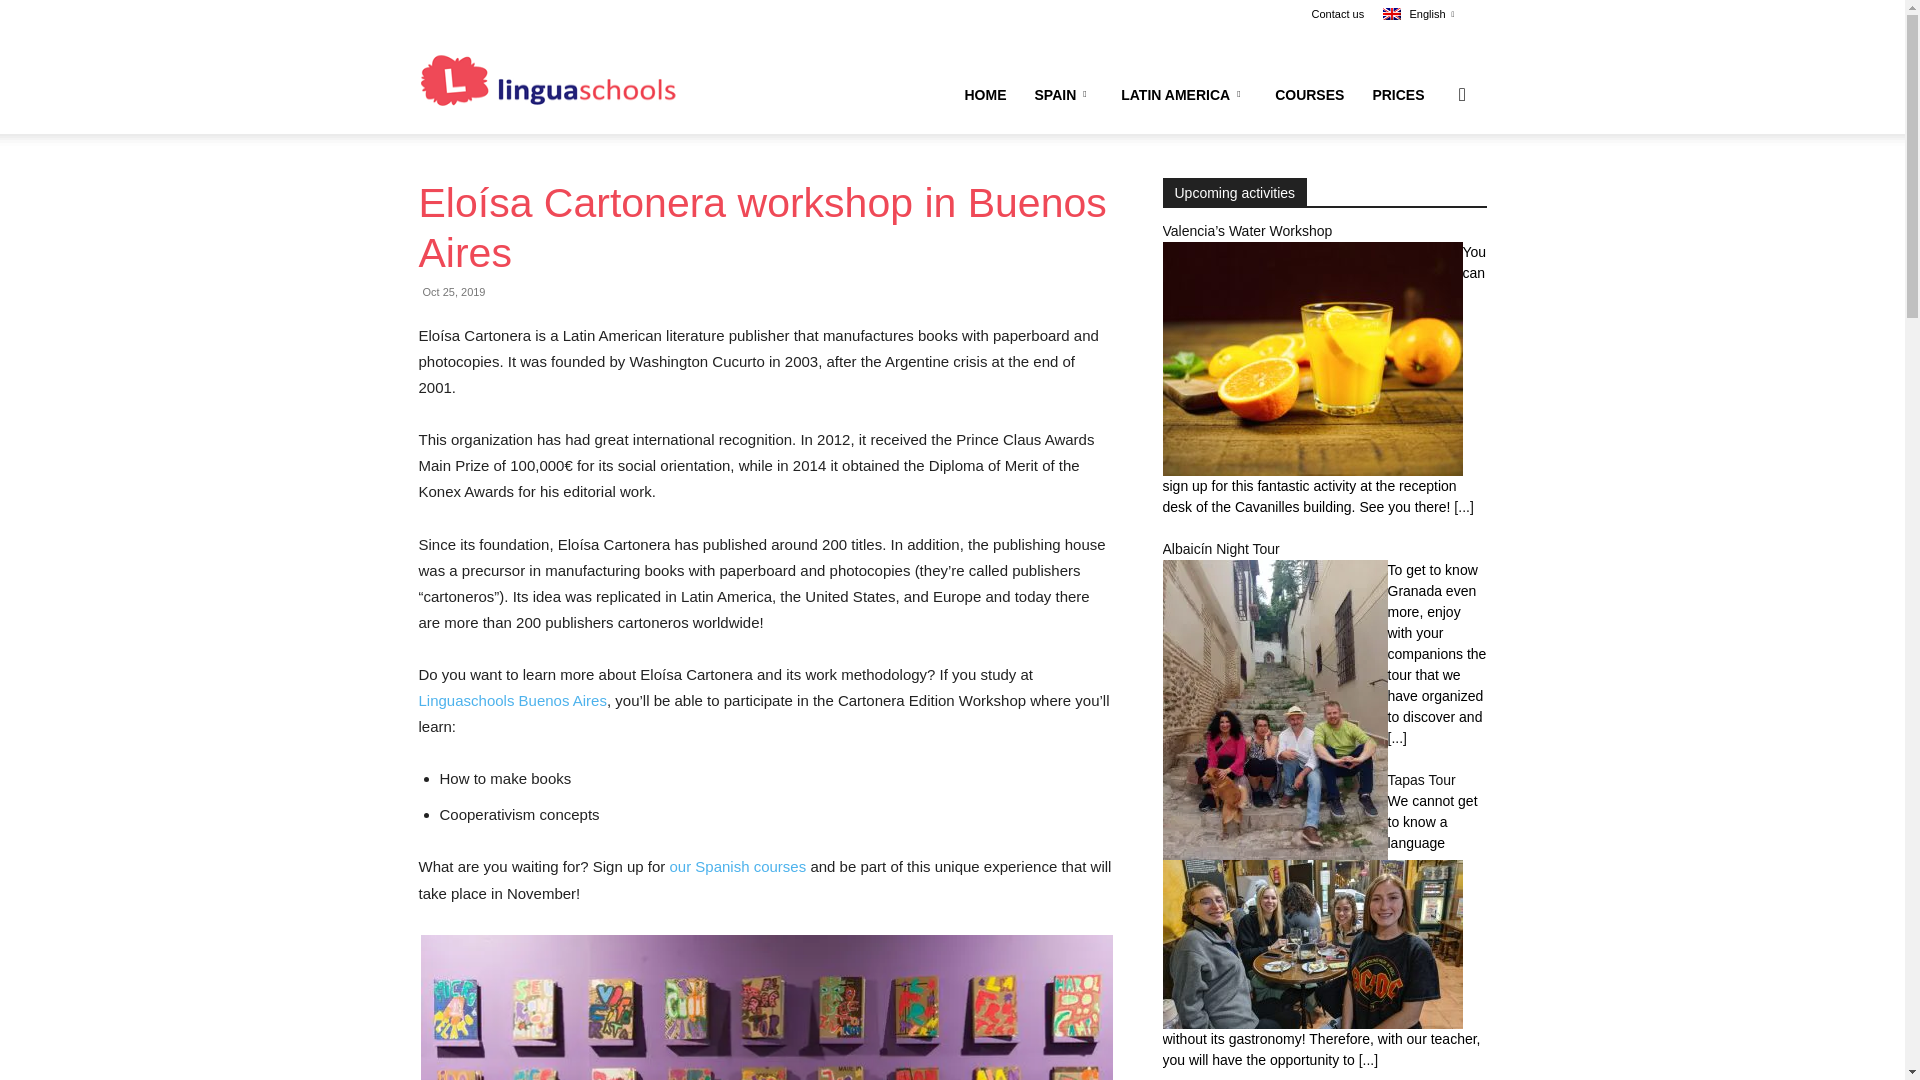 This screenshot has width=1920, height=1080. Describe the element at coordinates (548, 80) in the screenshot. I see `Linguaschools` at that location.